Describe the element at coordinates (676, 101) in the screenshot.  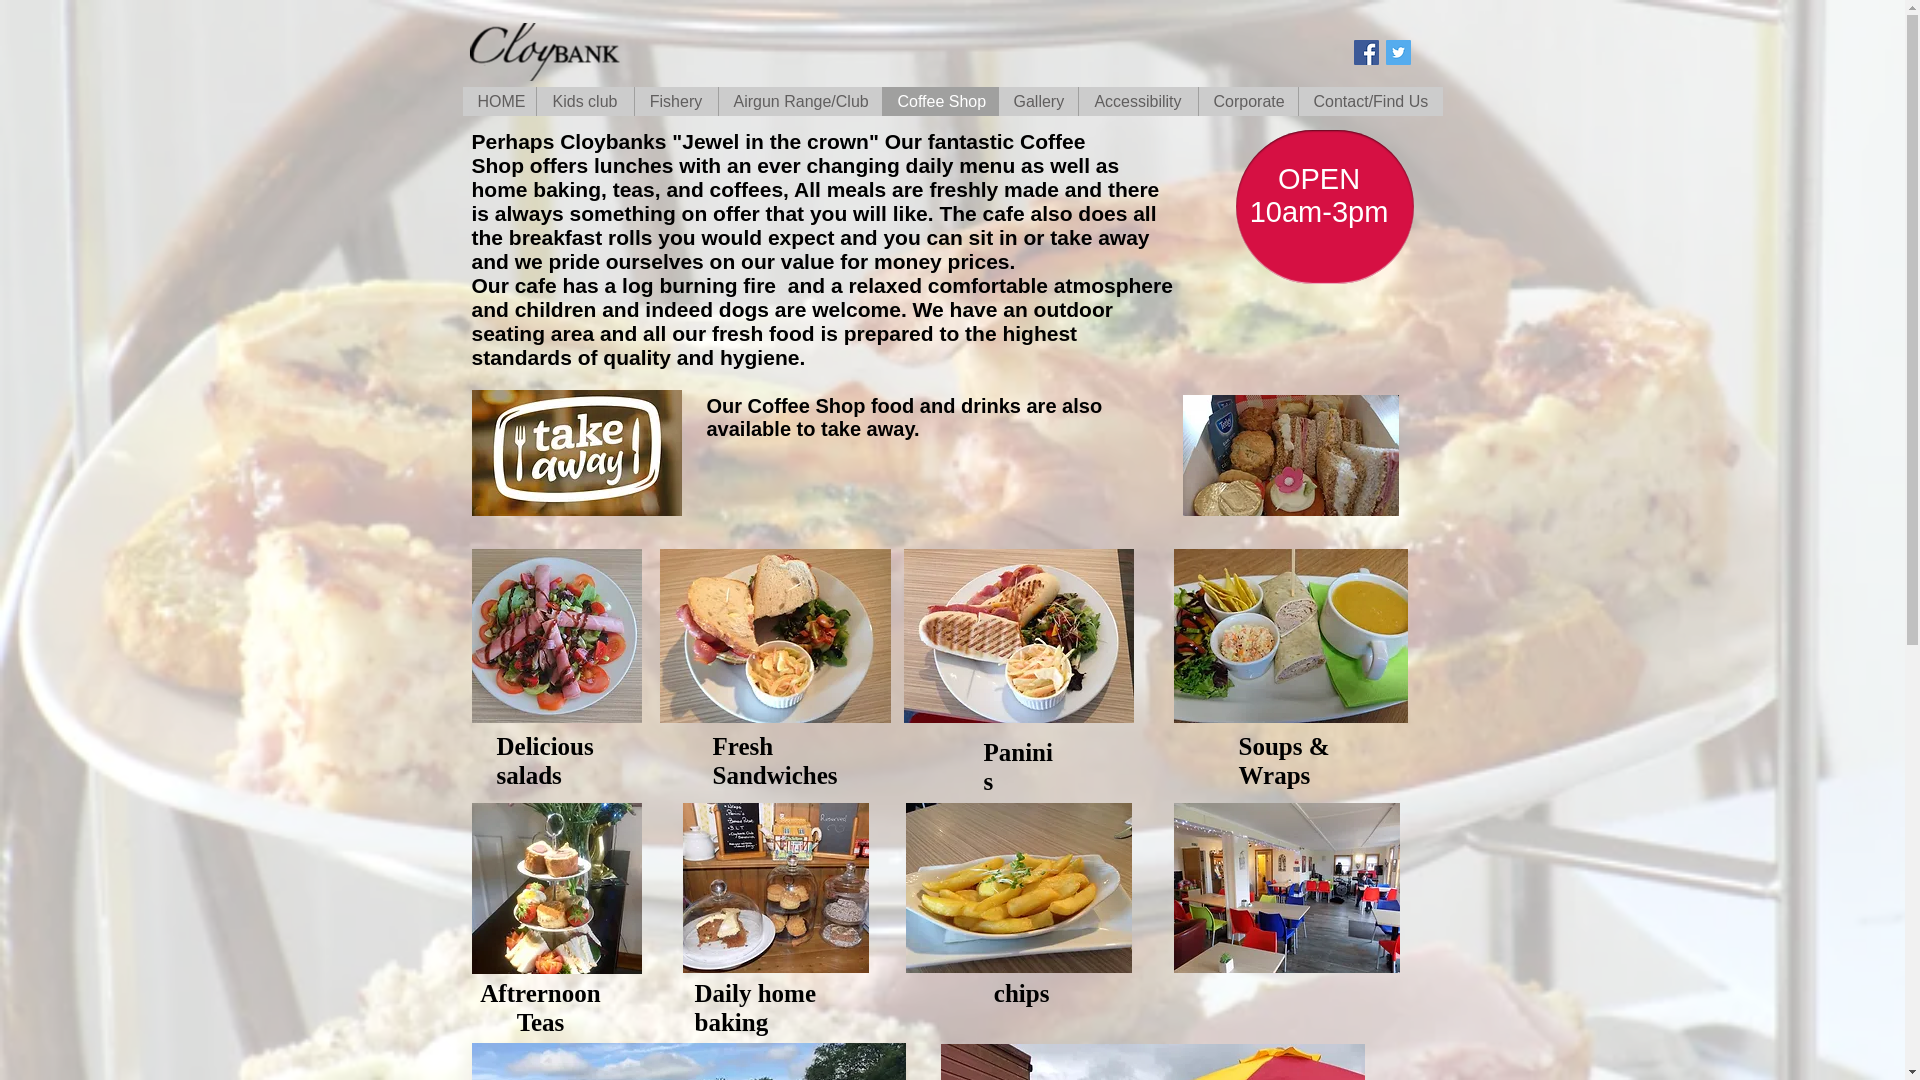
I see `Fishery` at that location.